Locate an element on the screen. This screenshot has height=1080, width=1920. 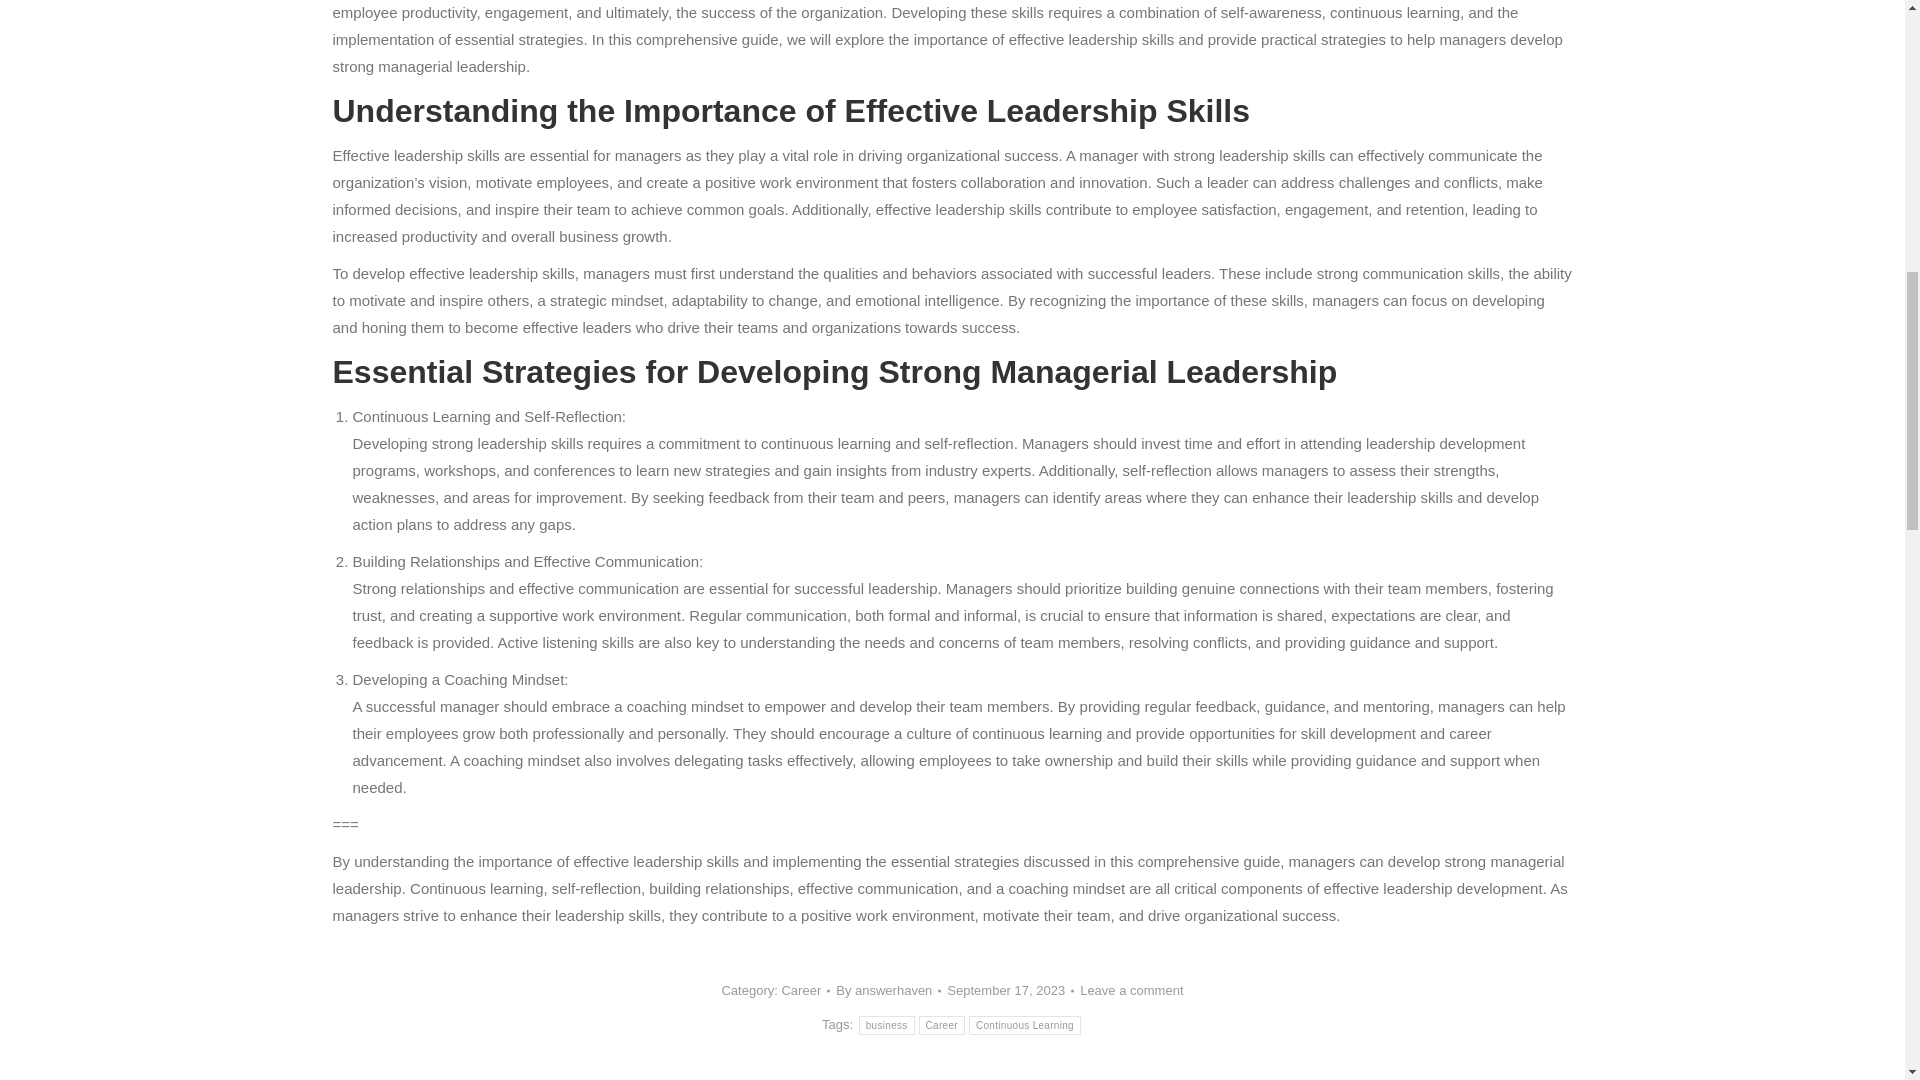
View all posts by answerhaven is located at coordinates (888, 990).